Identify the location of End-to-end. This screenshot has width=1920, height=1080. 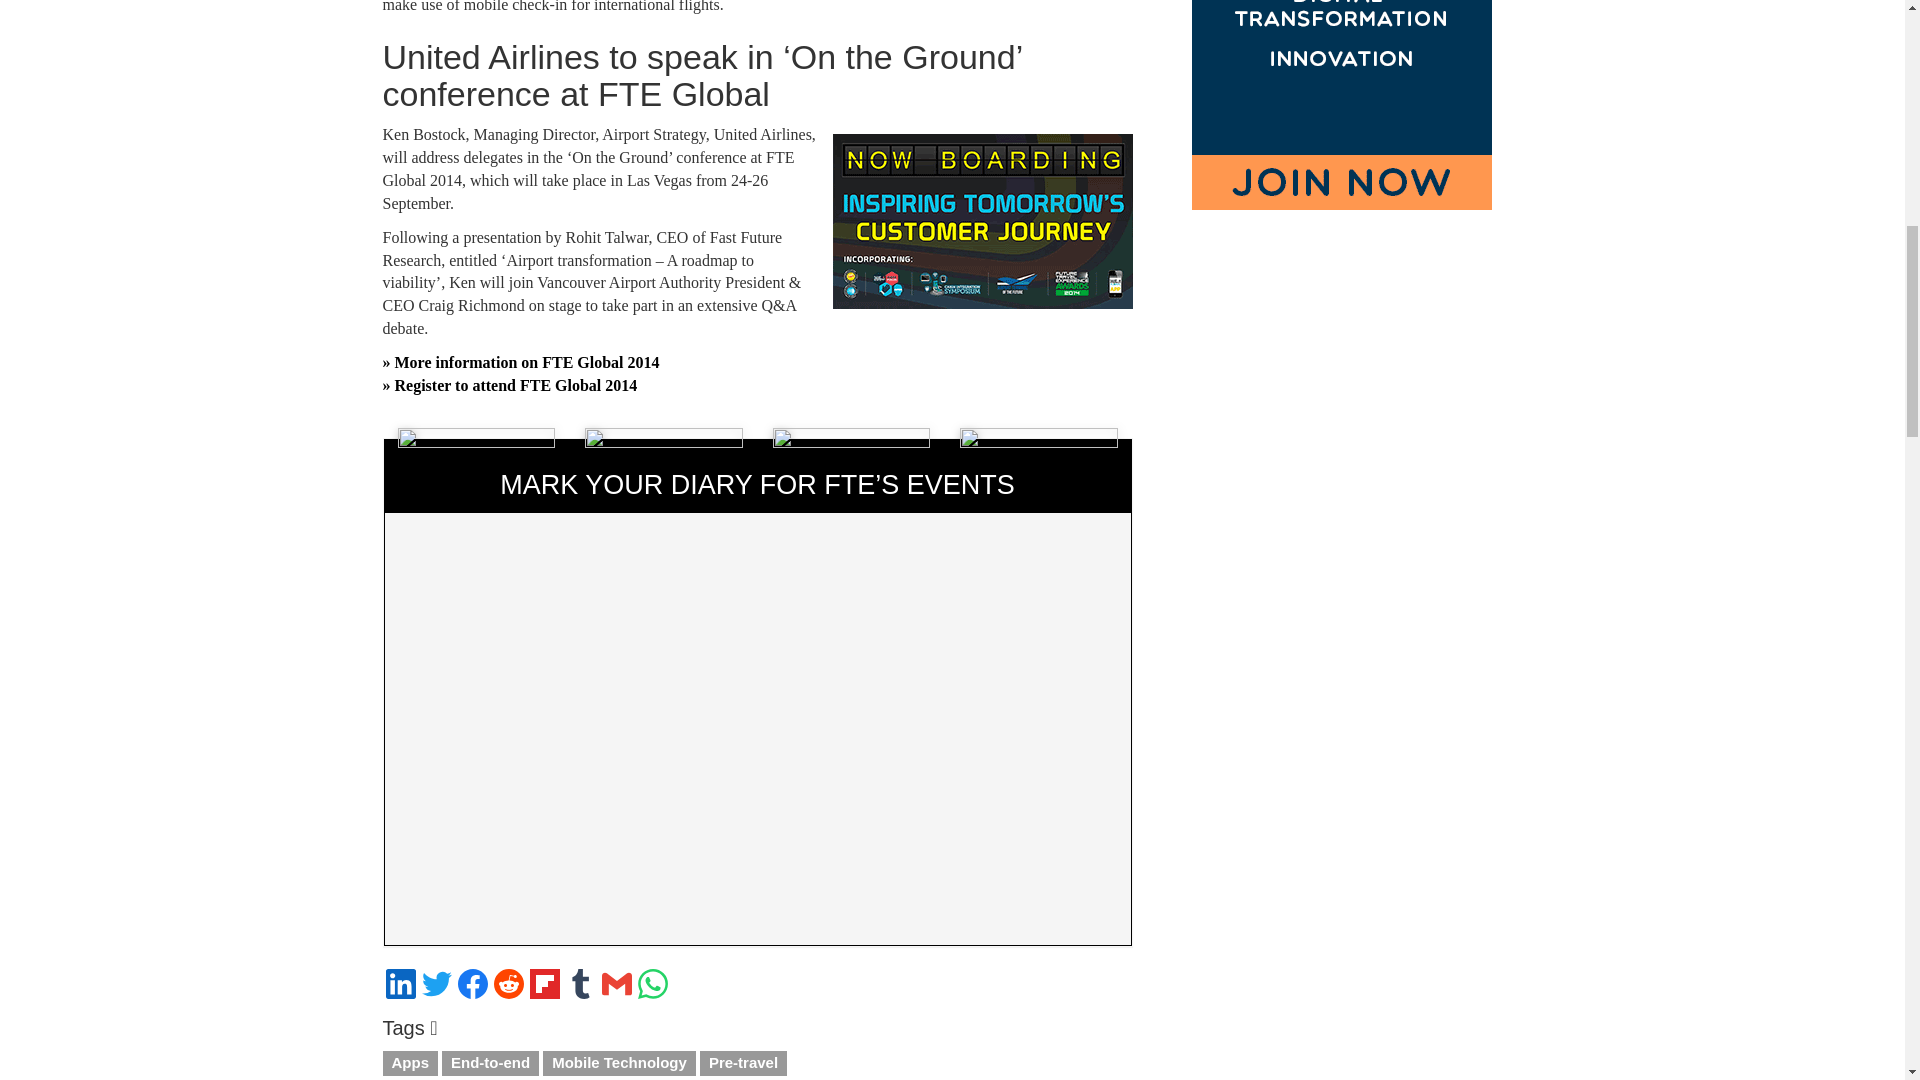
(490, 1062).